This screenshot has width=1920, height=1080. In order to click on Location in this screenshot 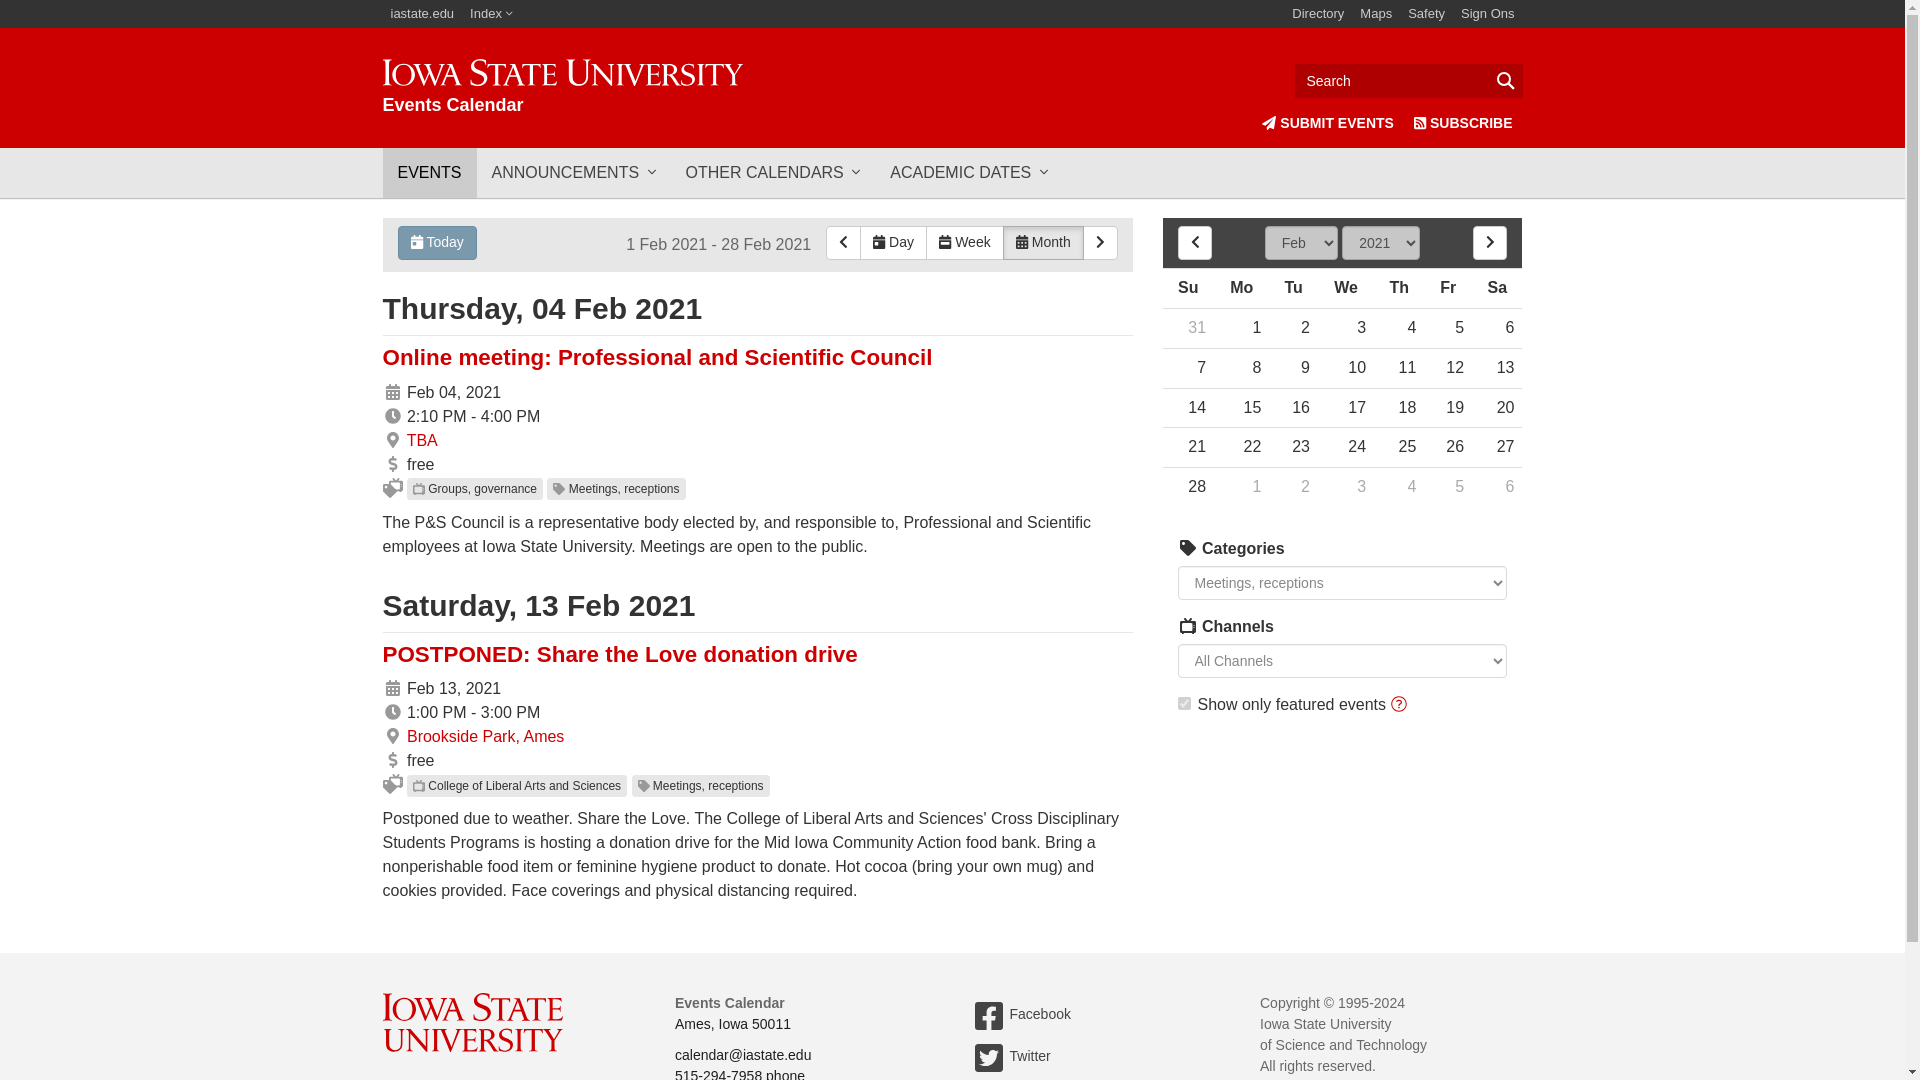, I will do `click(392, 440)`.